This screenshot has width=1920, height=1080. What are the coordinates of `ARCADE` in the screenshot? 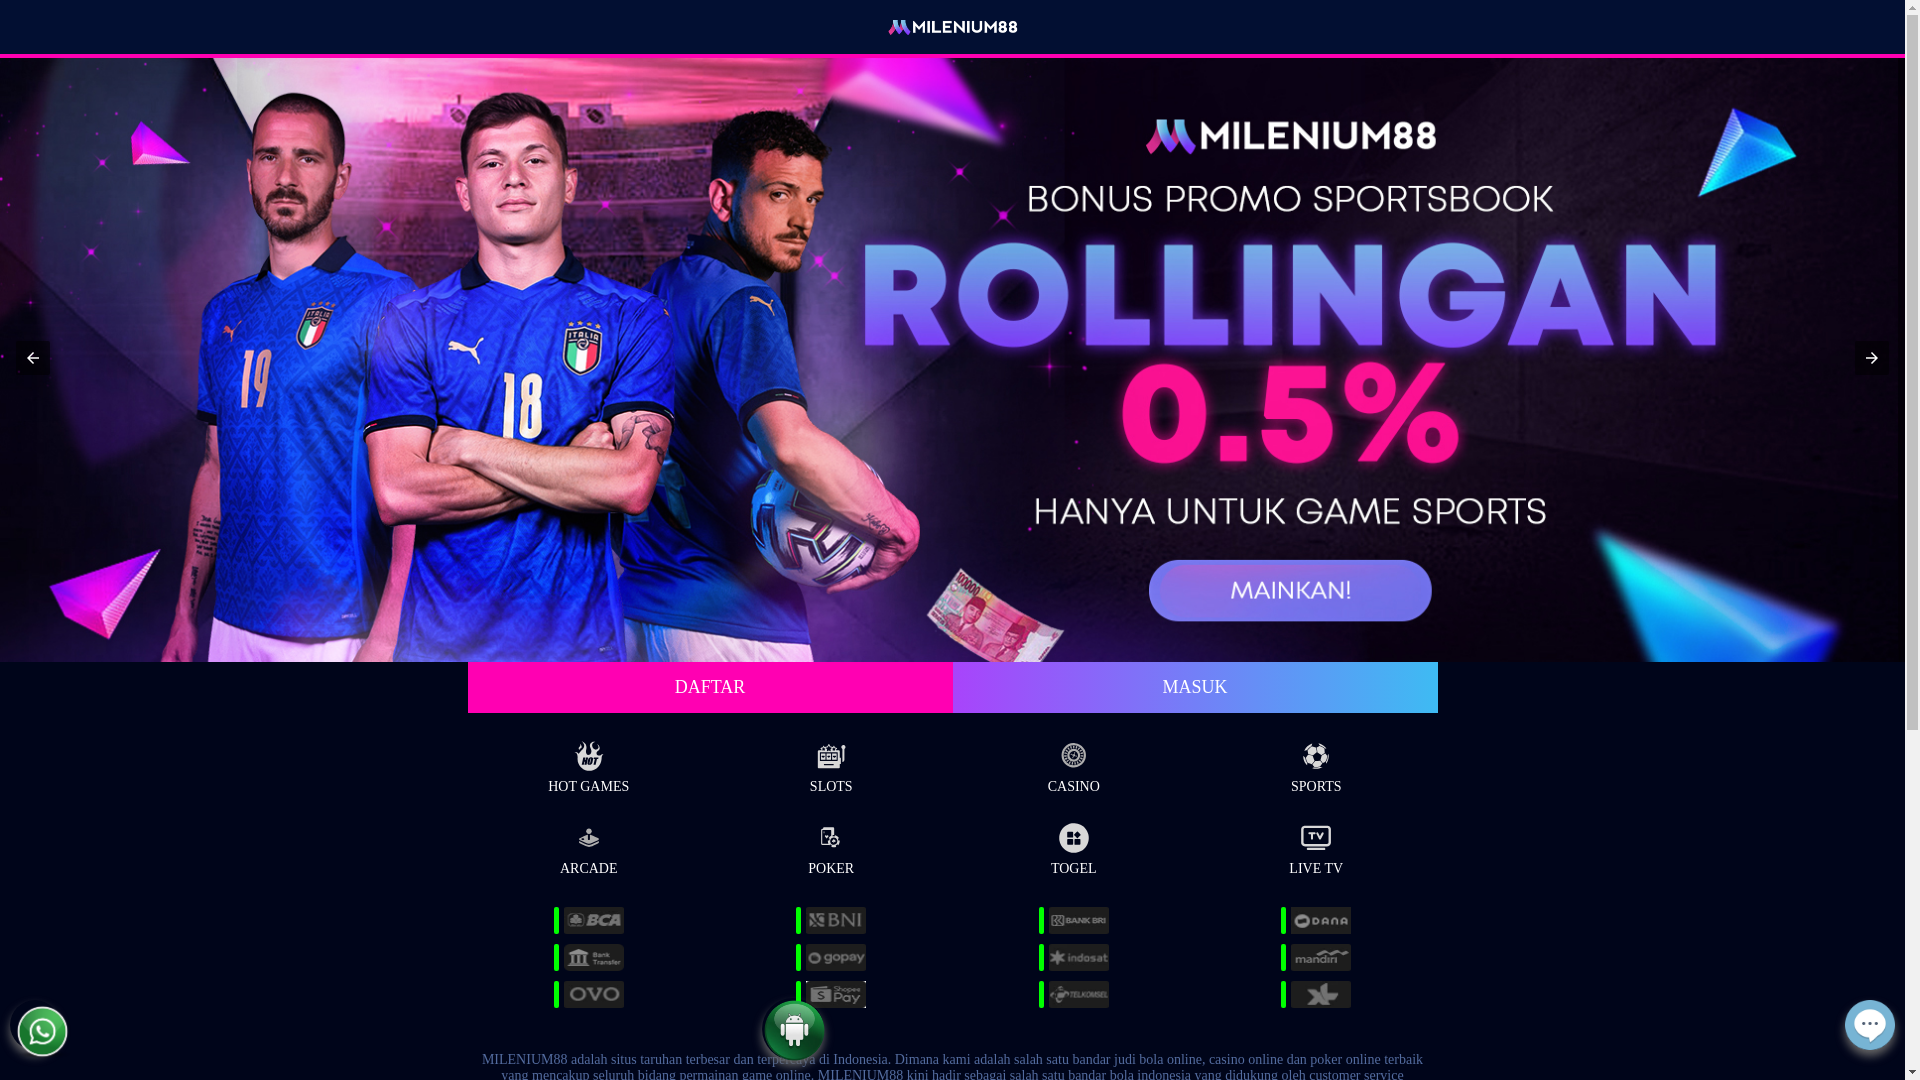 It's located at (588, 846).